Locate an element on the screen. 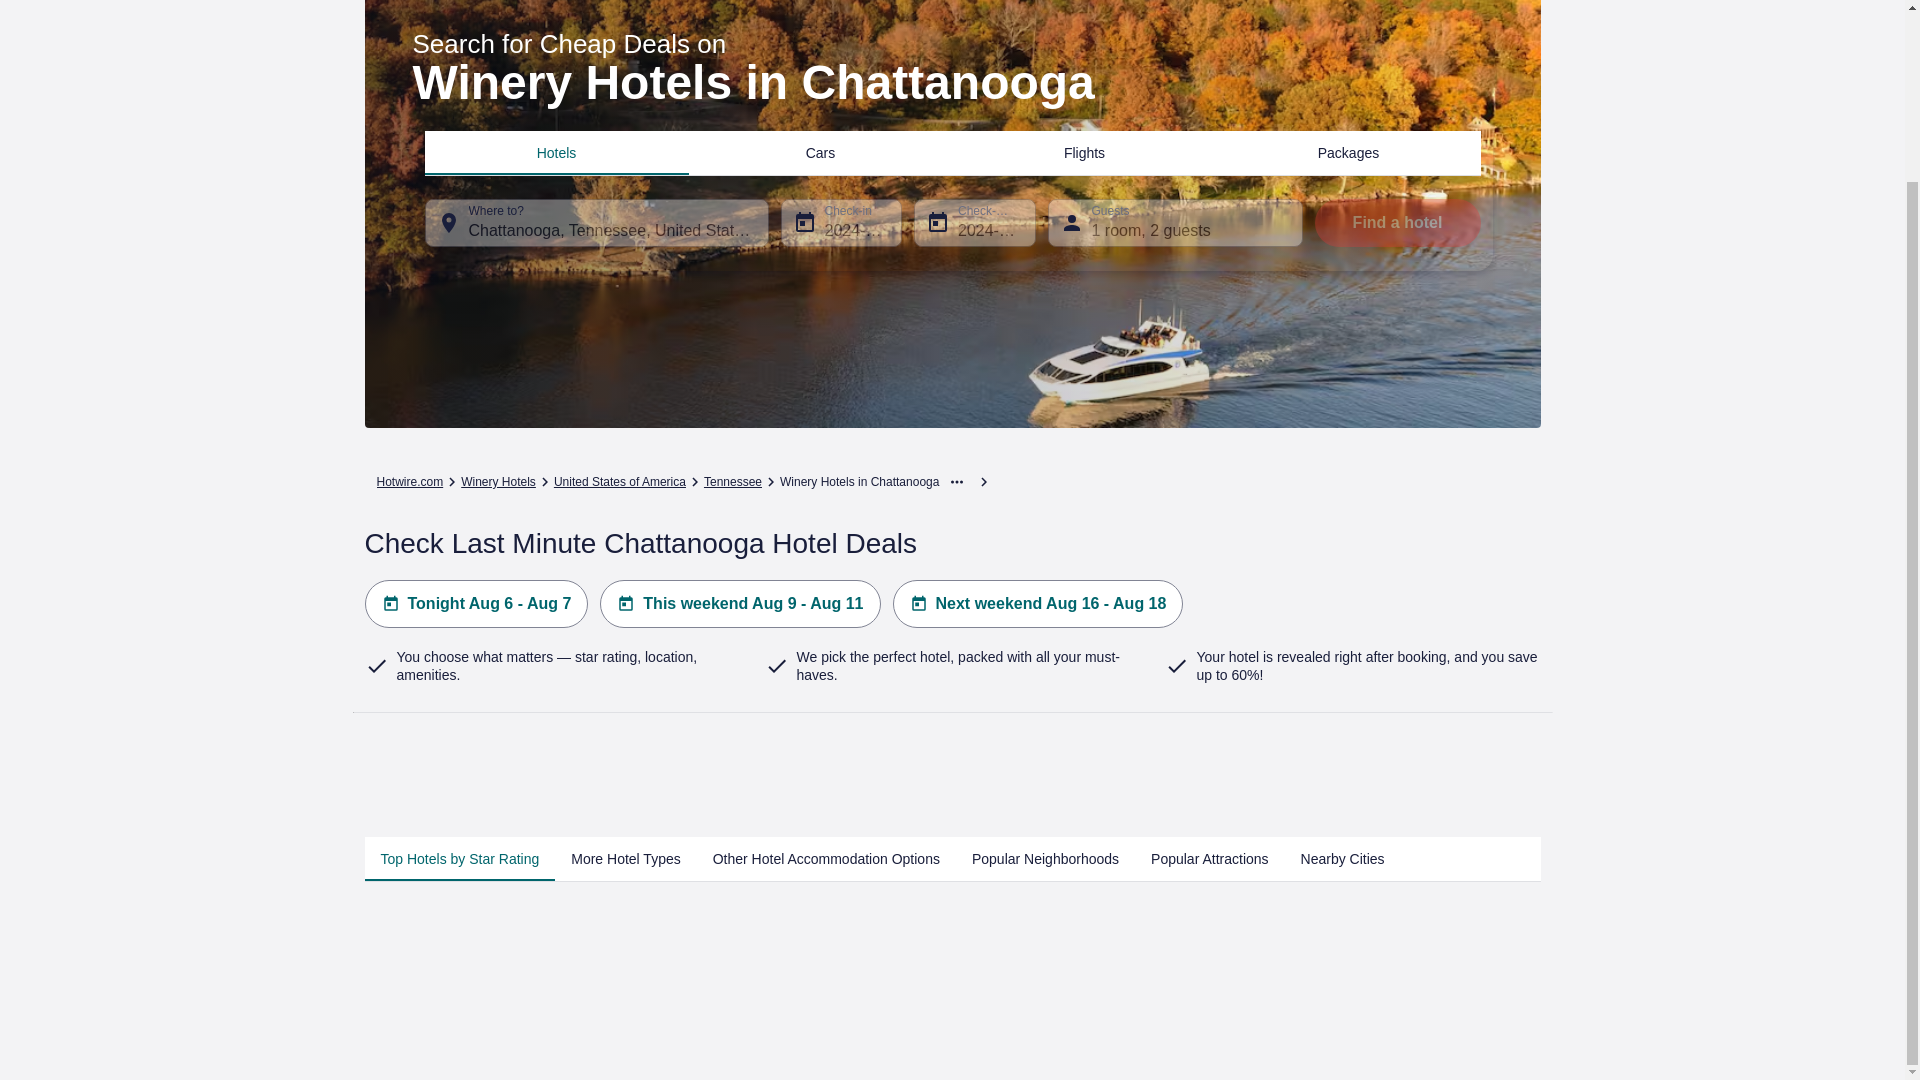 Image resolution: width=1920 pixels, height=1080 pixels. Top Hotels by Star Rating is located at coordinates (459, 859).